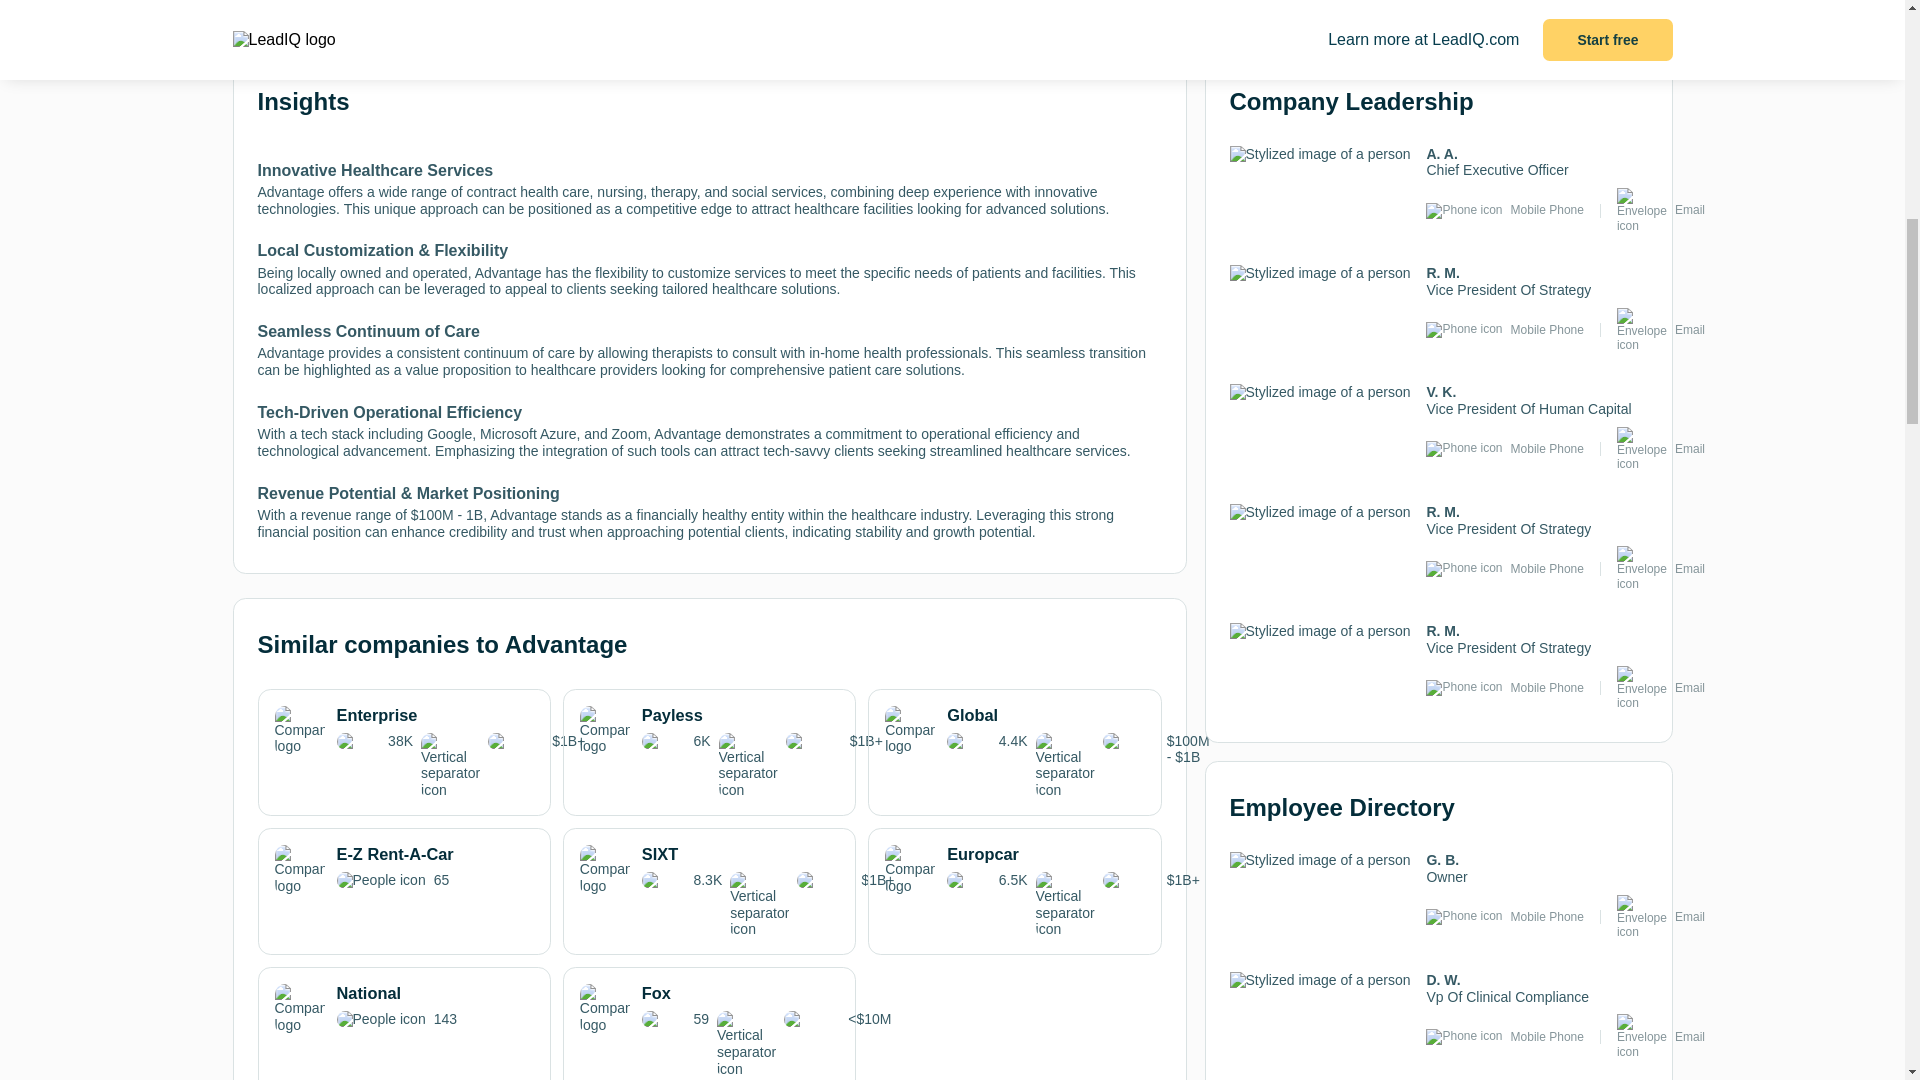 This screenshot has width=1920, height=1080. What do you see at coordinates (312, 6) in the screenshot?
I see `Insights` at bounding box center [312, 6].